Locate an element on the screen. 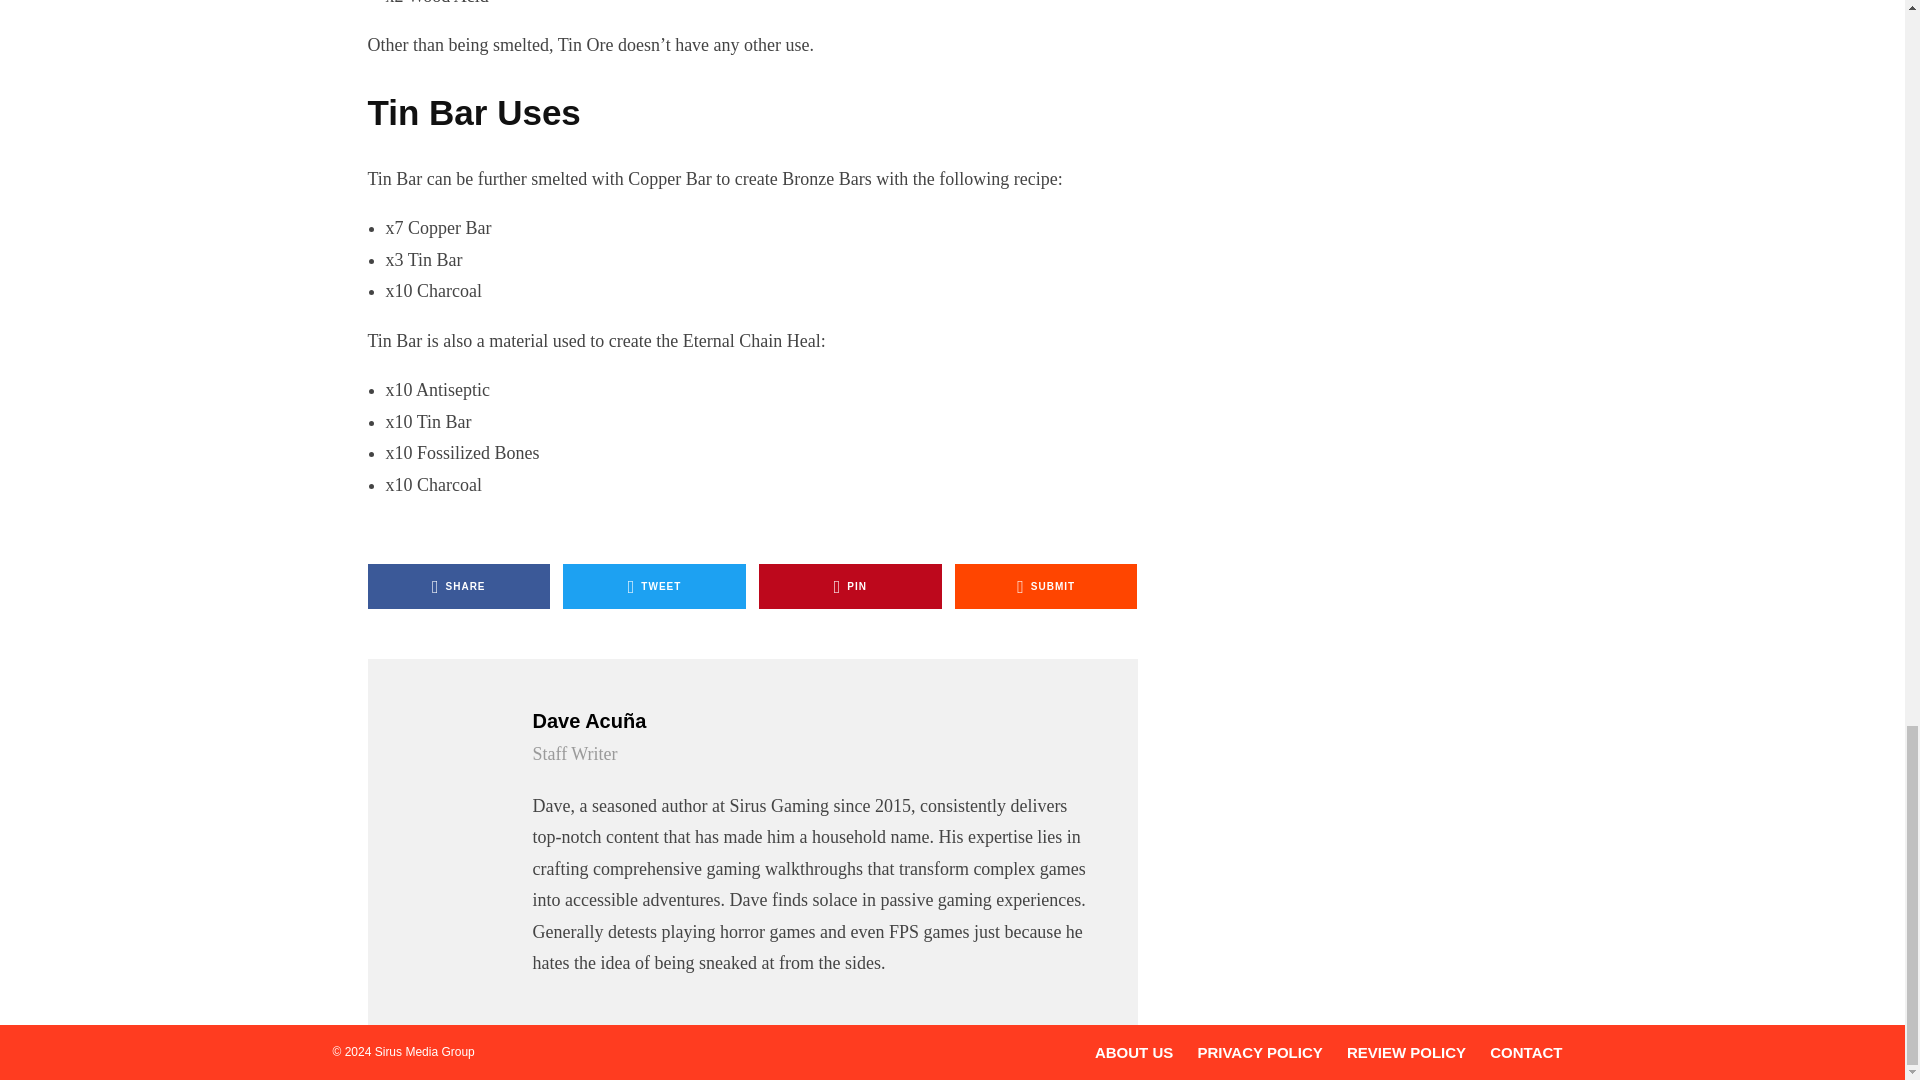 The width and height of the screenshot is (1920, 1080). CONTACT is located at coordinates (1526, 1052).